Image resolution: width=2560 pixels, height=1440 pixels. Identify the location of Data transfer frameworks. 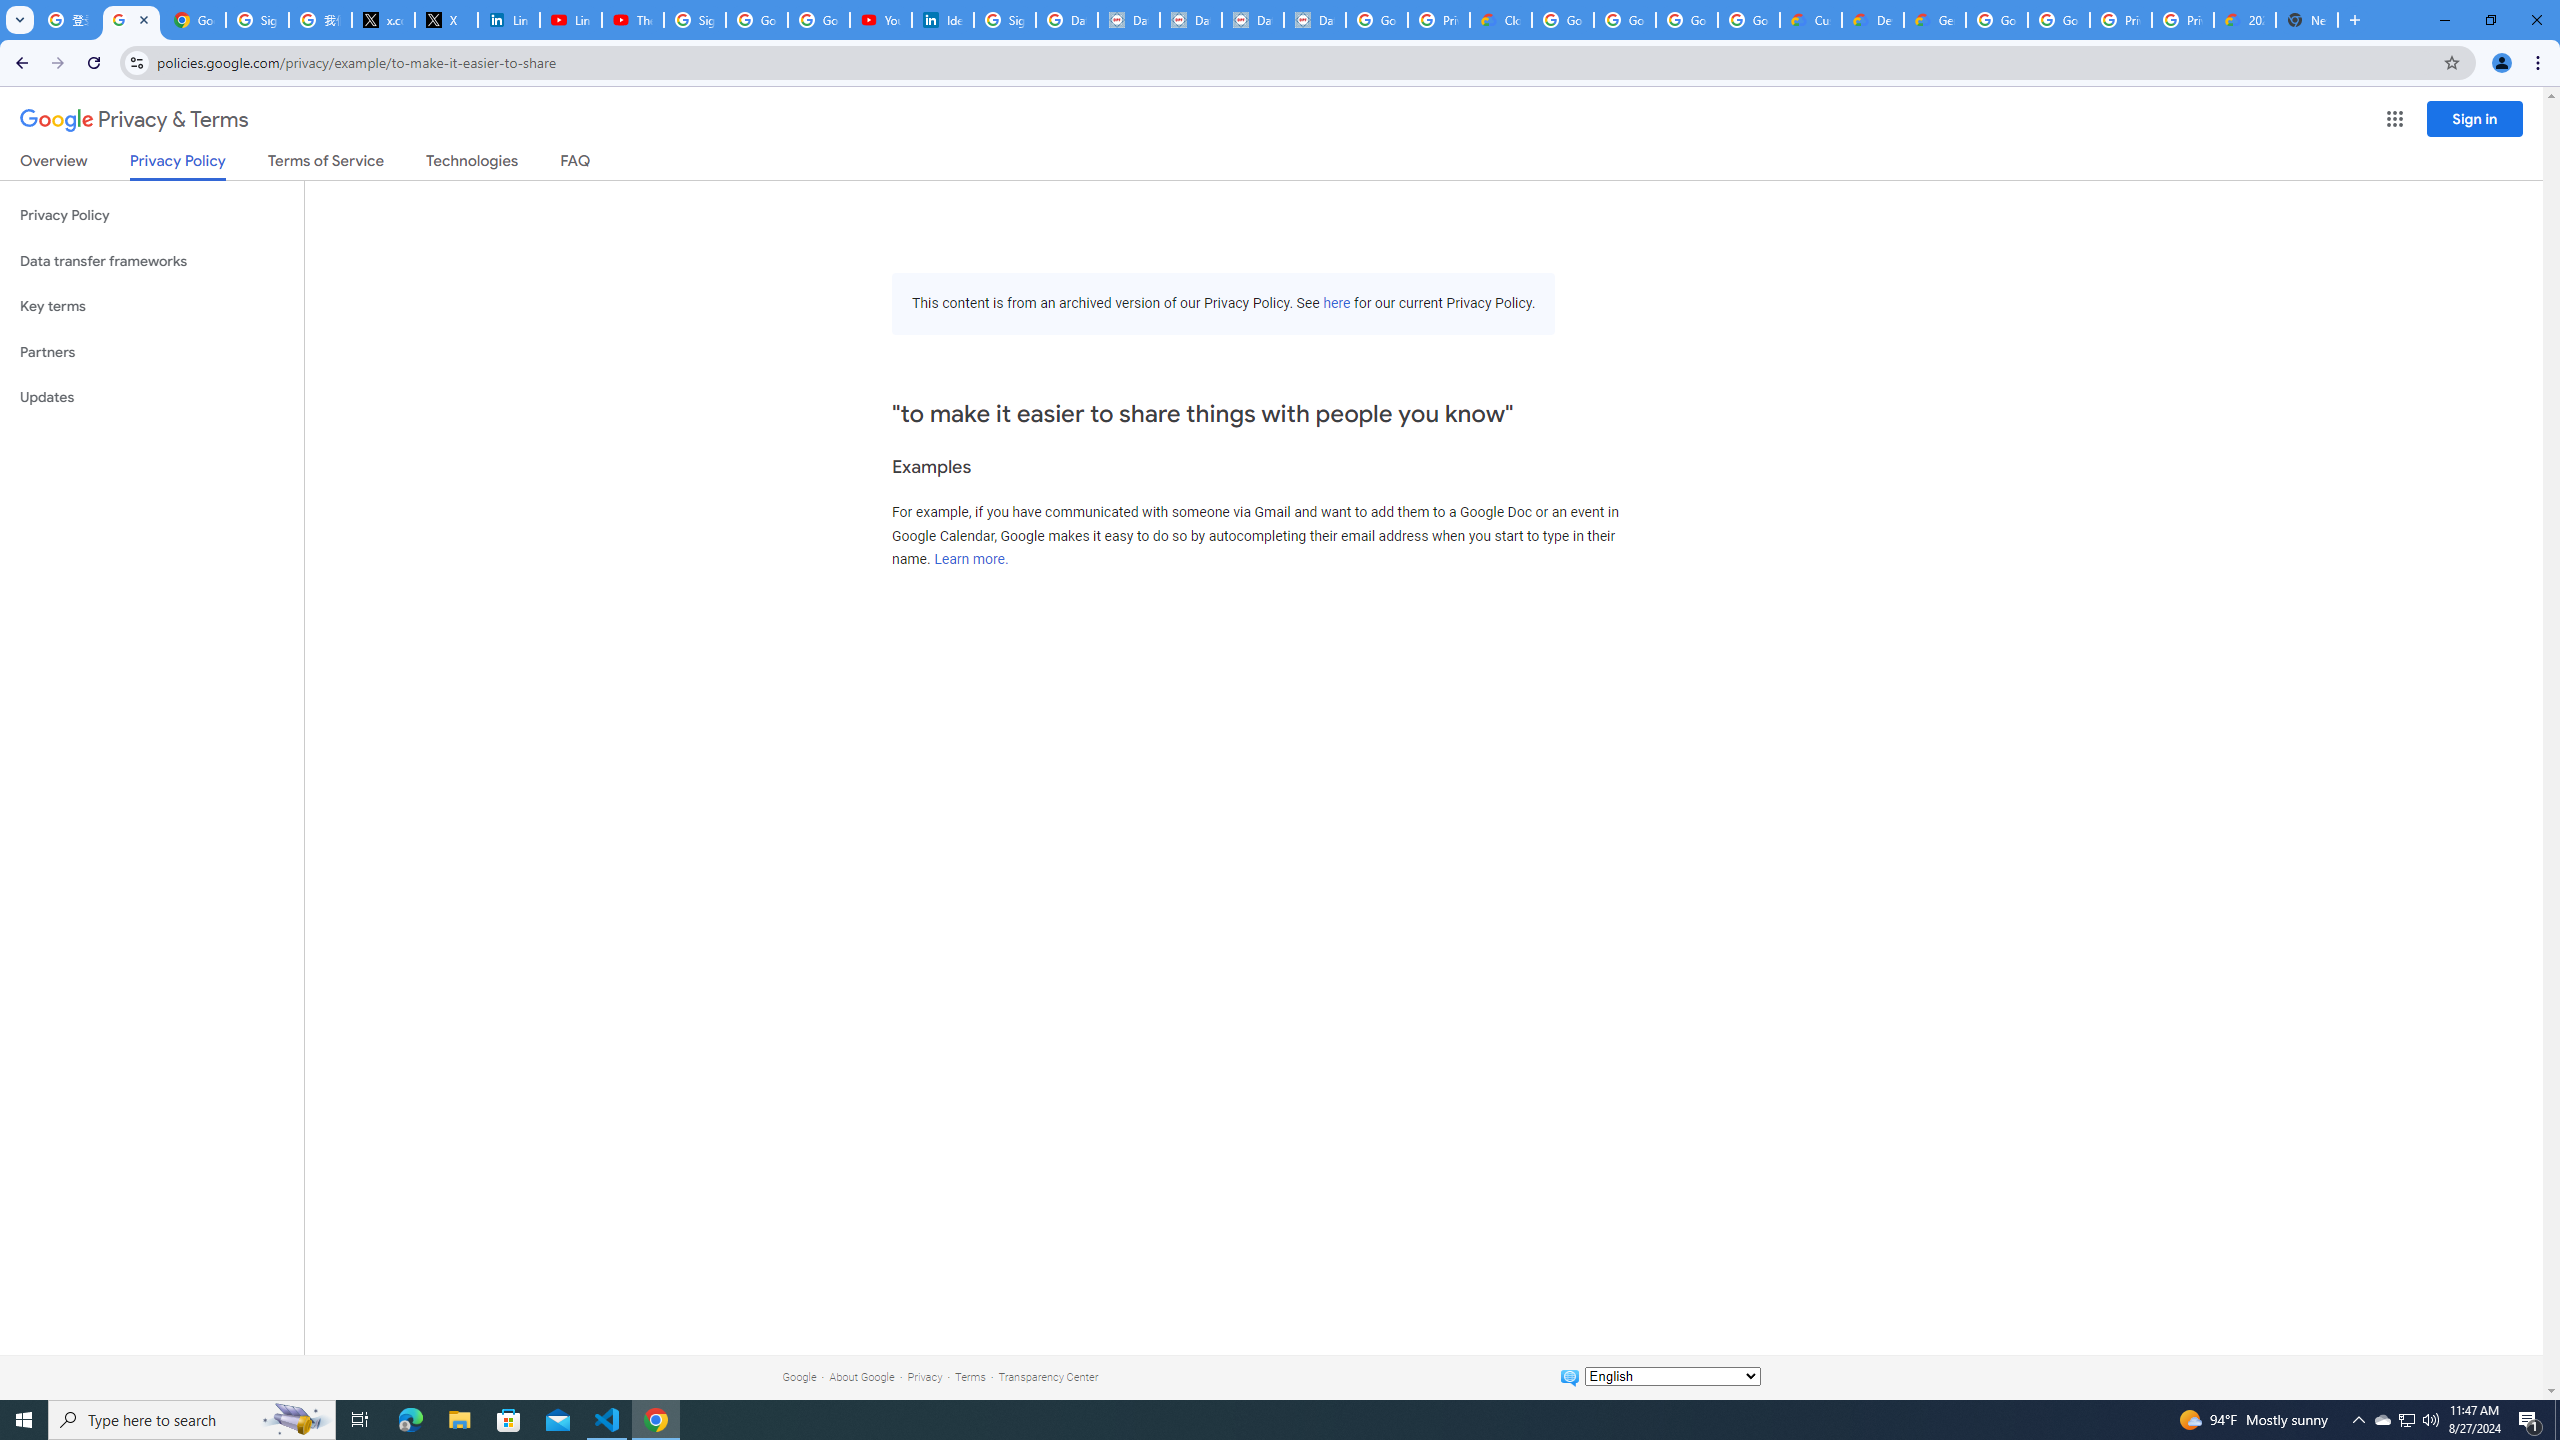
(152, 261).